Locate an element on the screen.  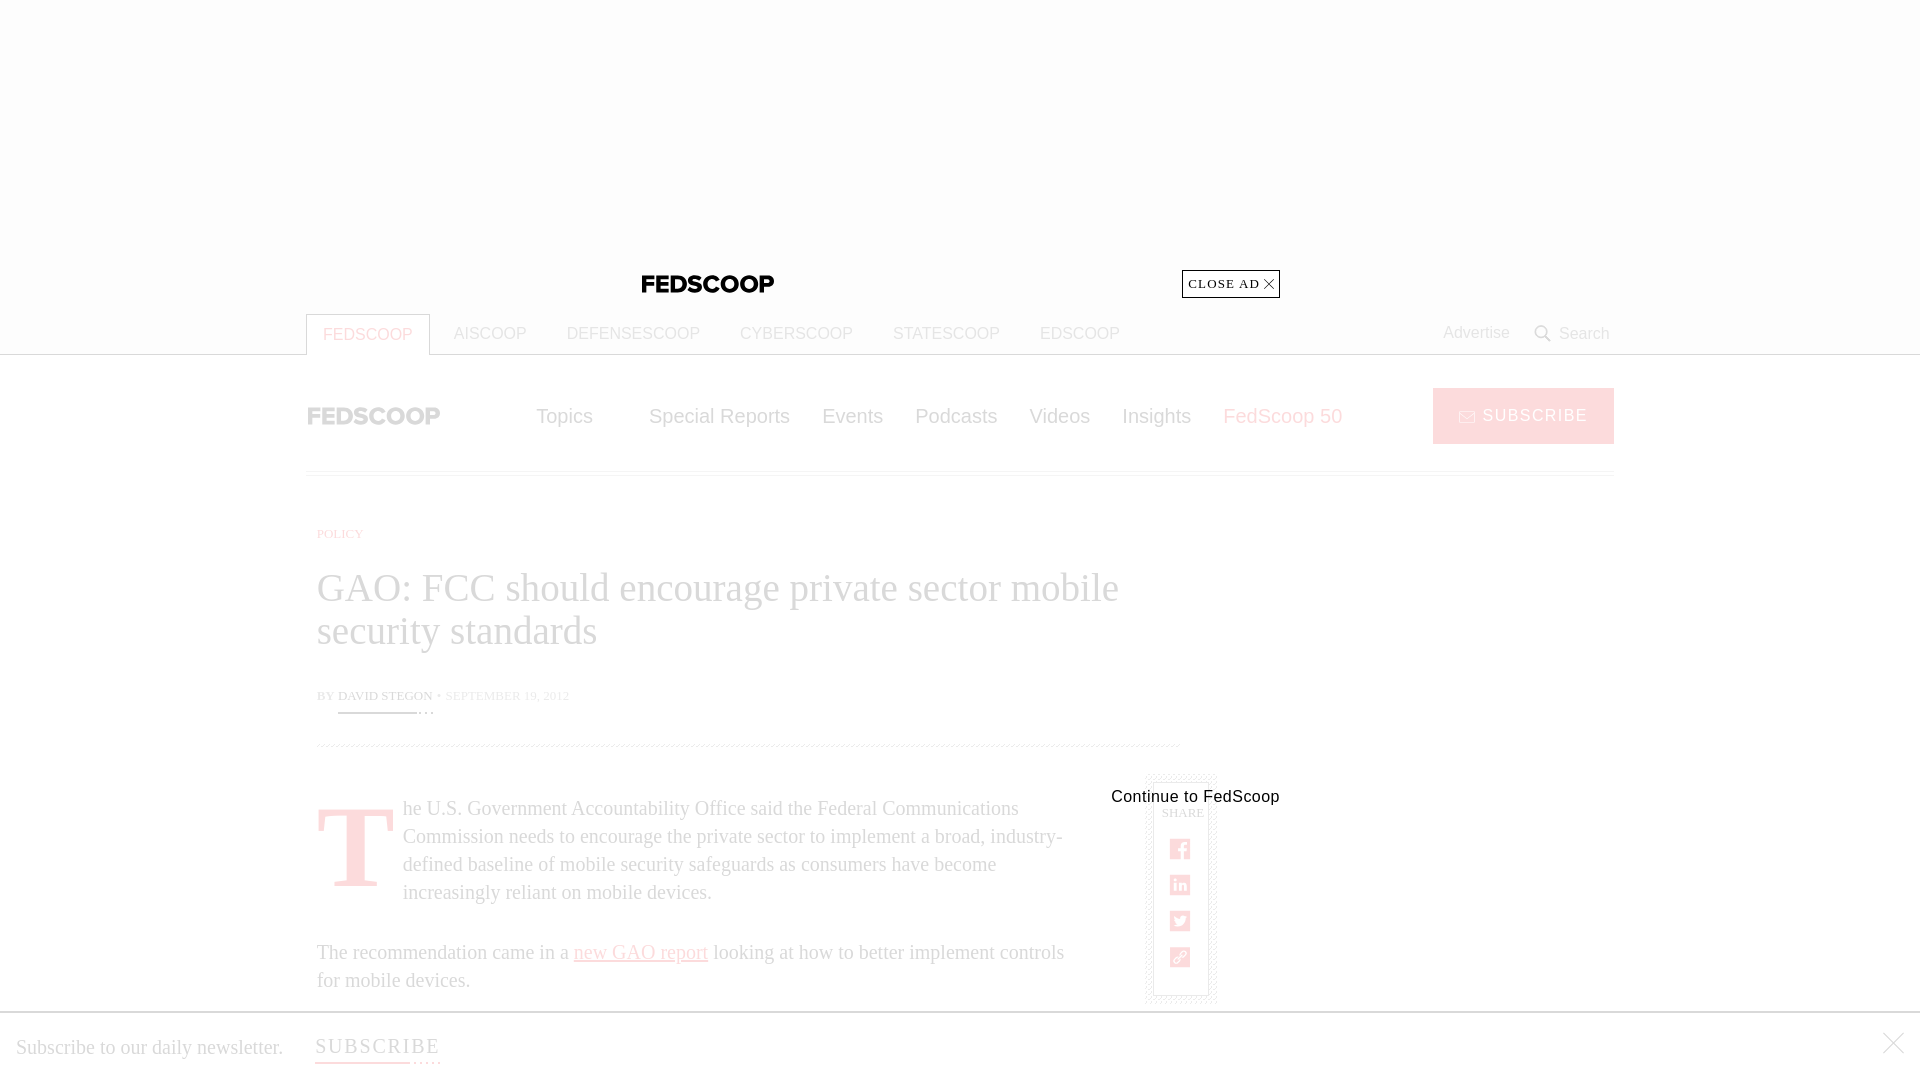
DEFENSESCOOP is located at coordinates (634, 334).